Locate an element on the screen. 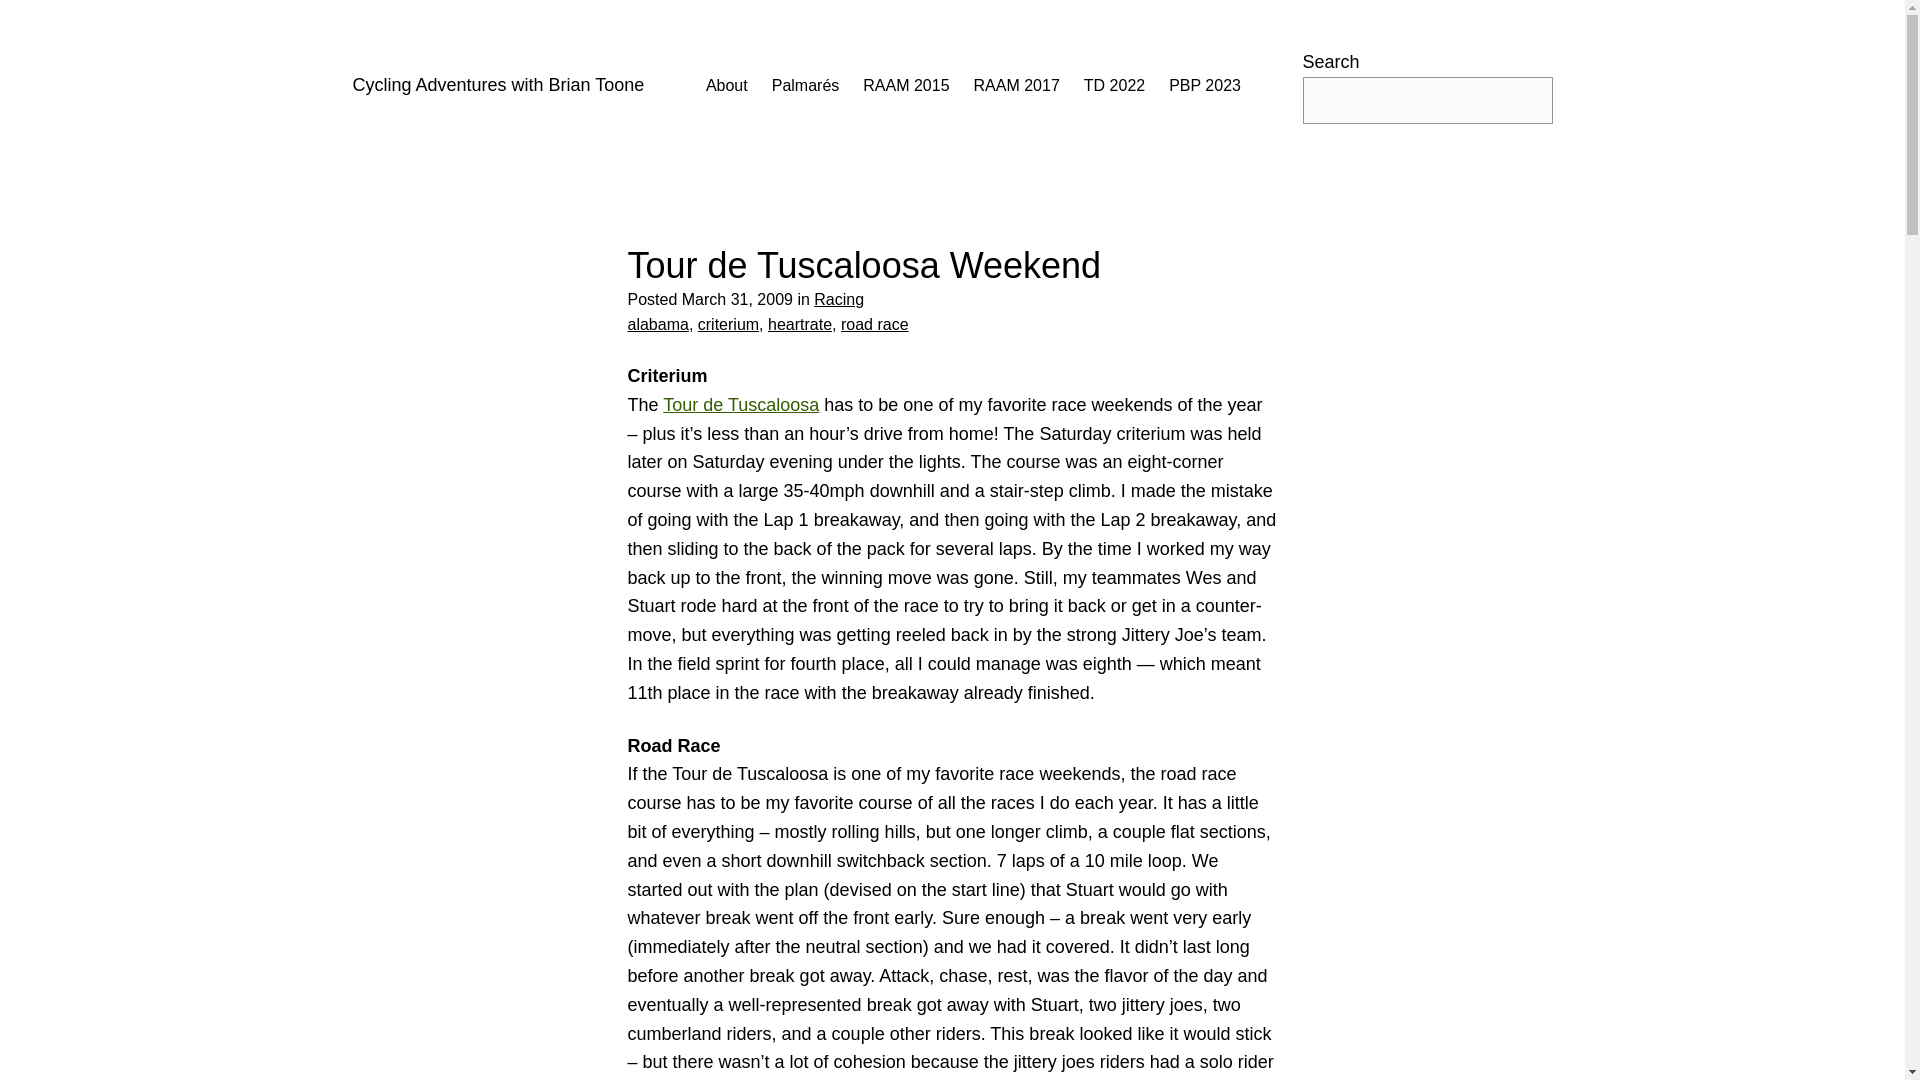  TD 2022 is located at coordinates (1114, 86).